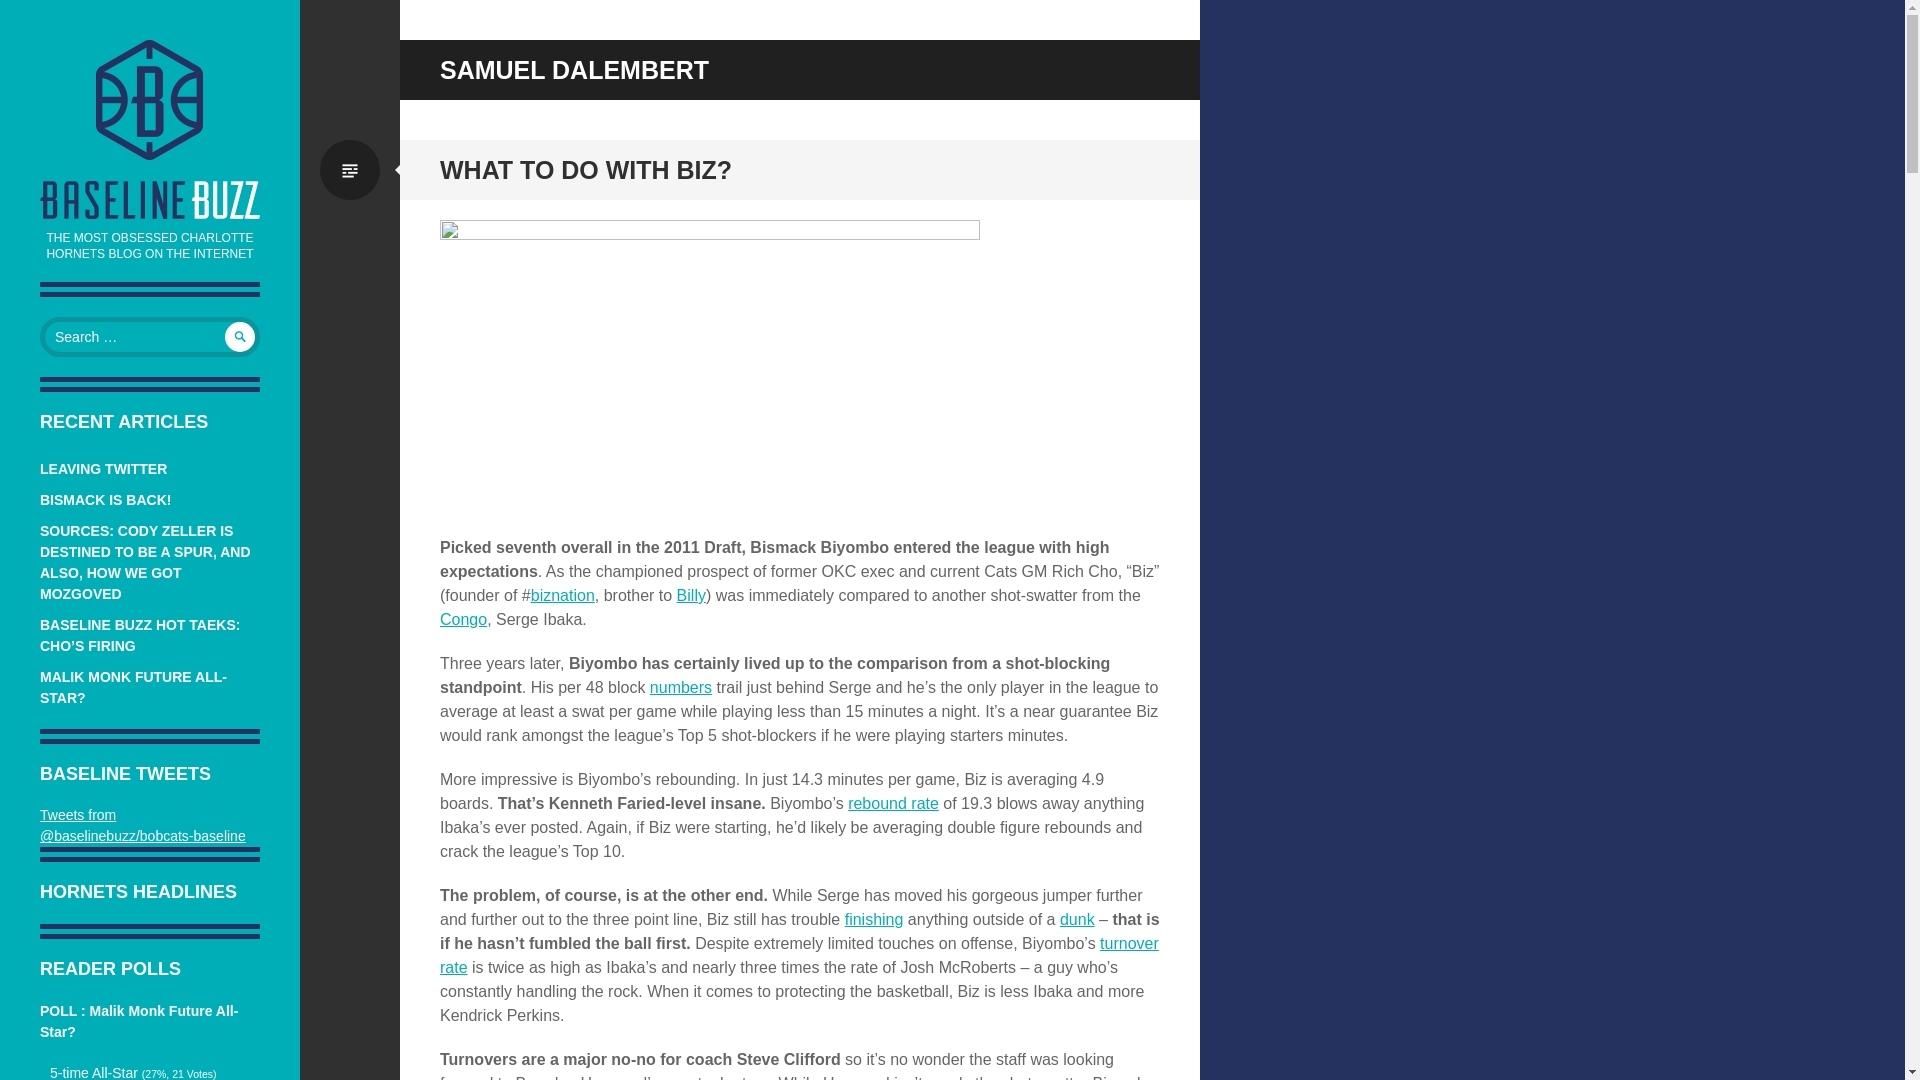 Image resolution: width=1920 pixels, height=1080 pixels. Describe the element at coordinates (681, 687) in the screenshot. I see `numbers` at that location.